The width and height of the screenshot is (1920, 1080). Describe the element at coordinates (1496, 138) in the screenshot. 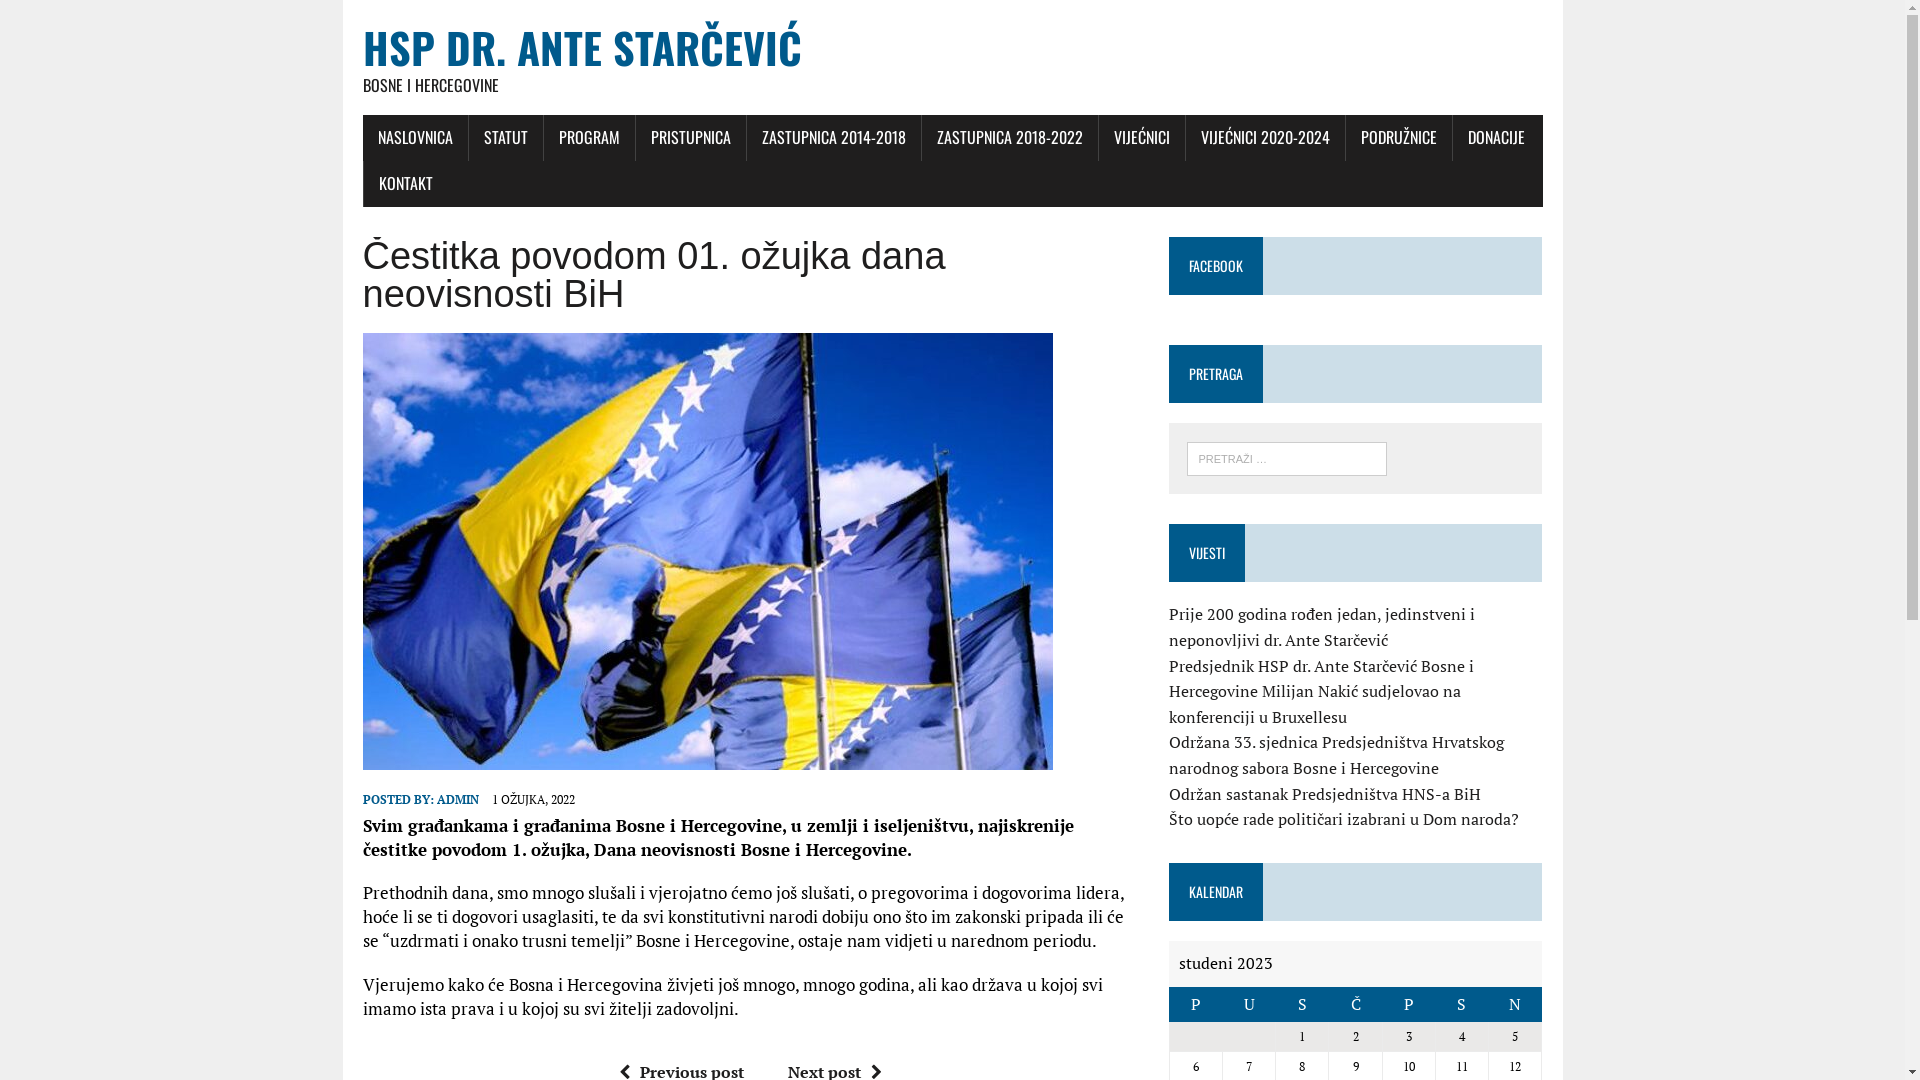

I see `DONACIJE` at that location.